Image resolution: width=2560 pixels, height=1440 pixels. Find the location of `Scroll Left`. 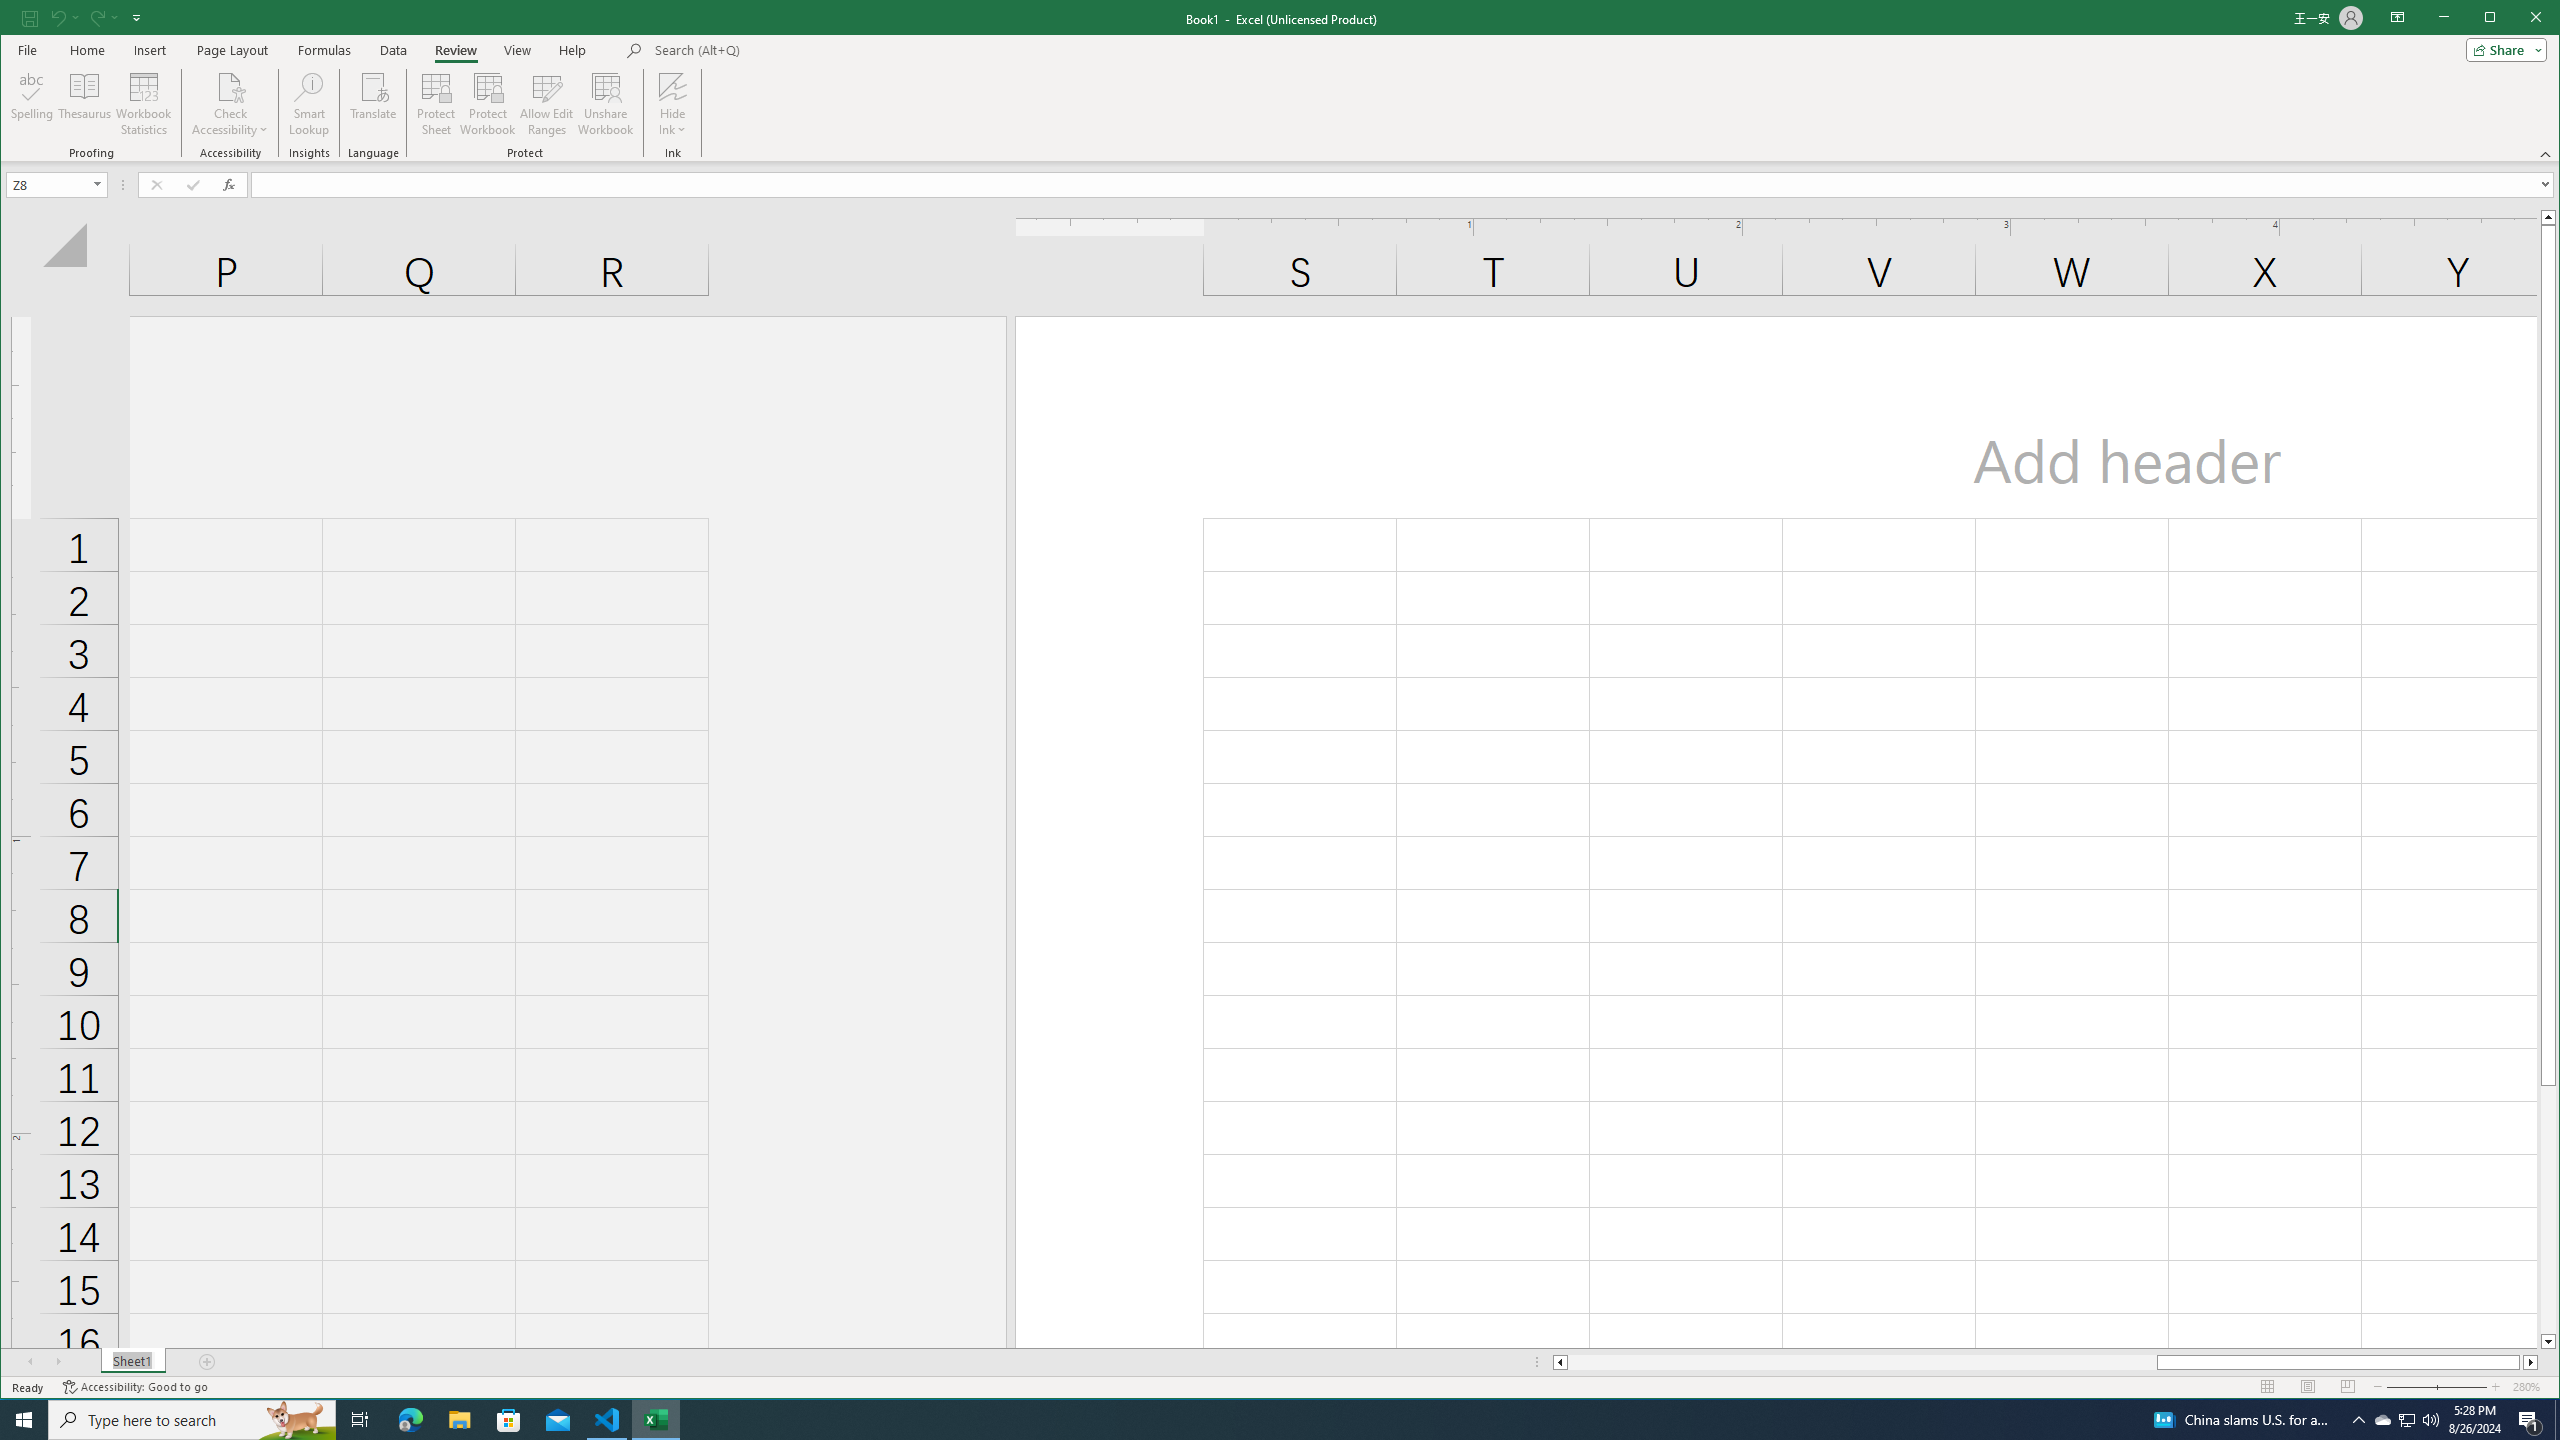

Scroll Left is located at coordinates (32, 1362).